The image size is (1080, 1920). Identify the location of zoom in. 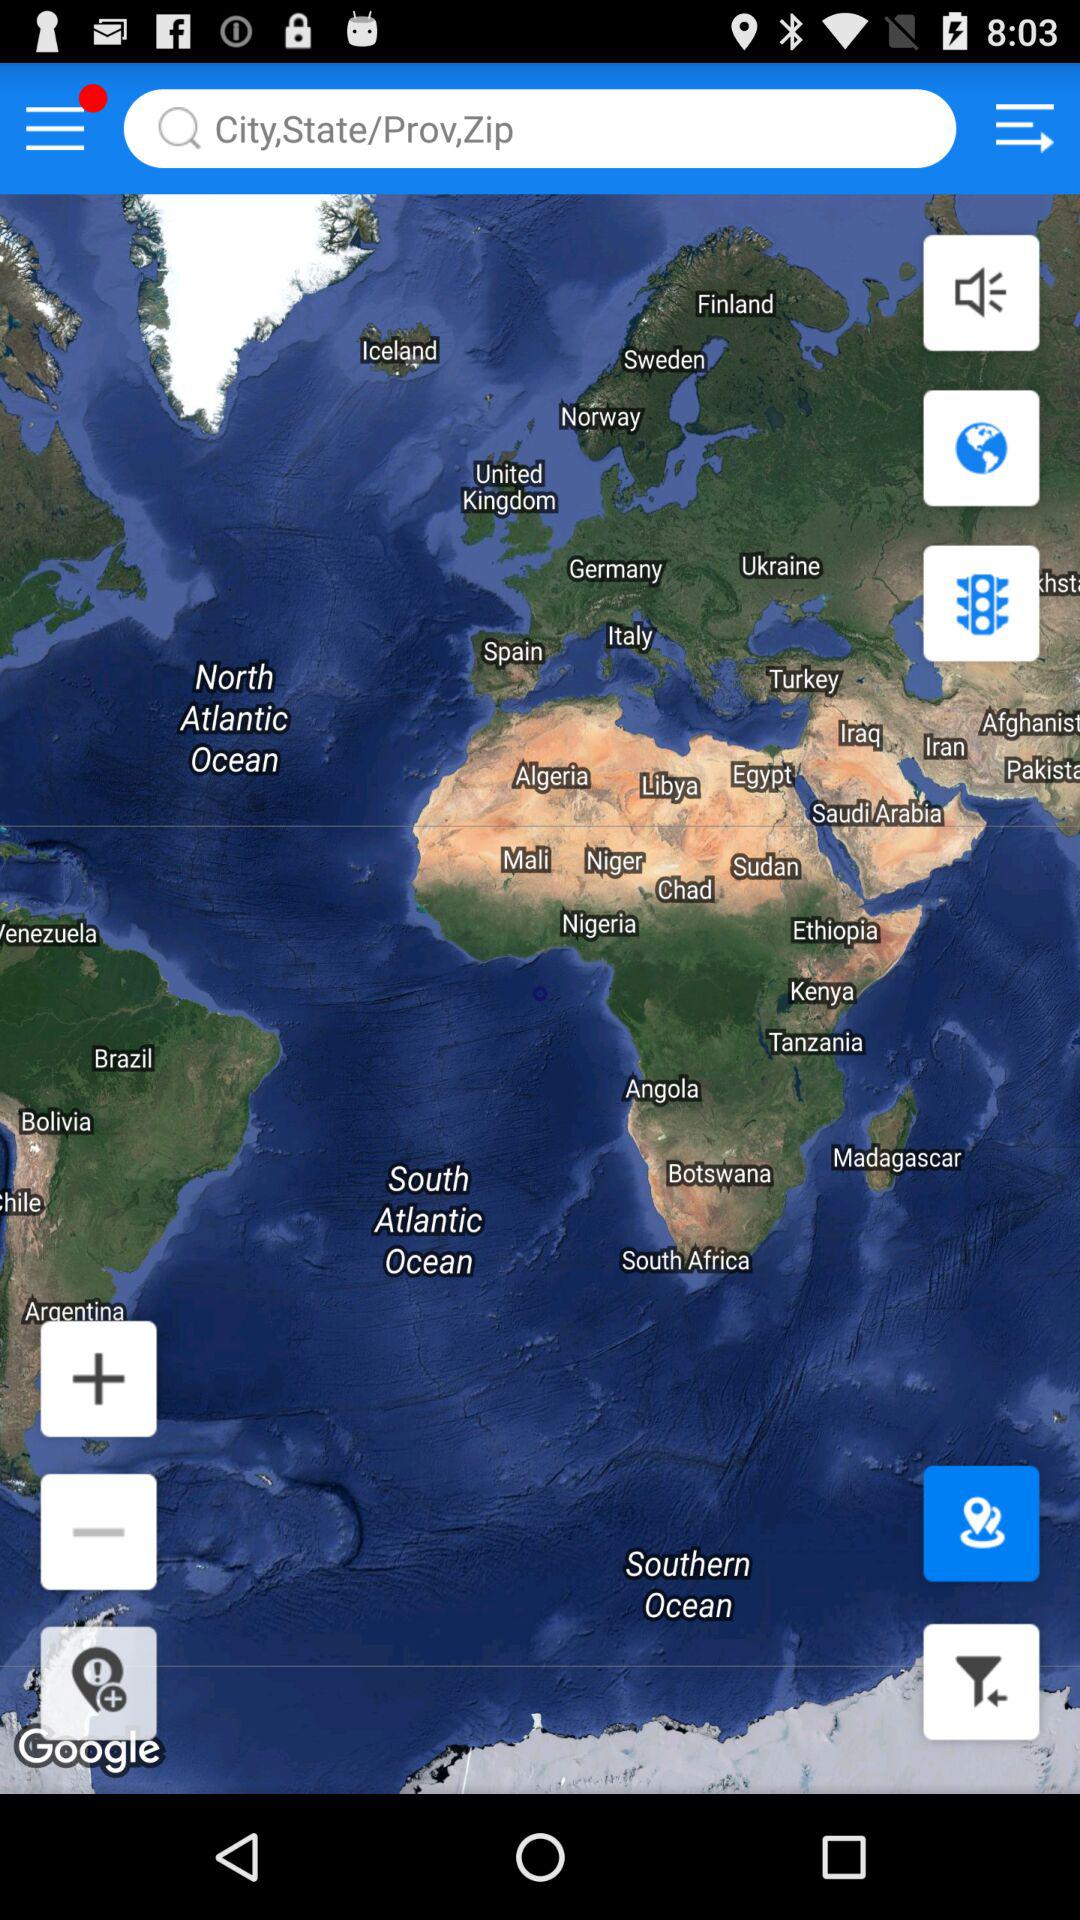
(98, 1378).